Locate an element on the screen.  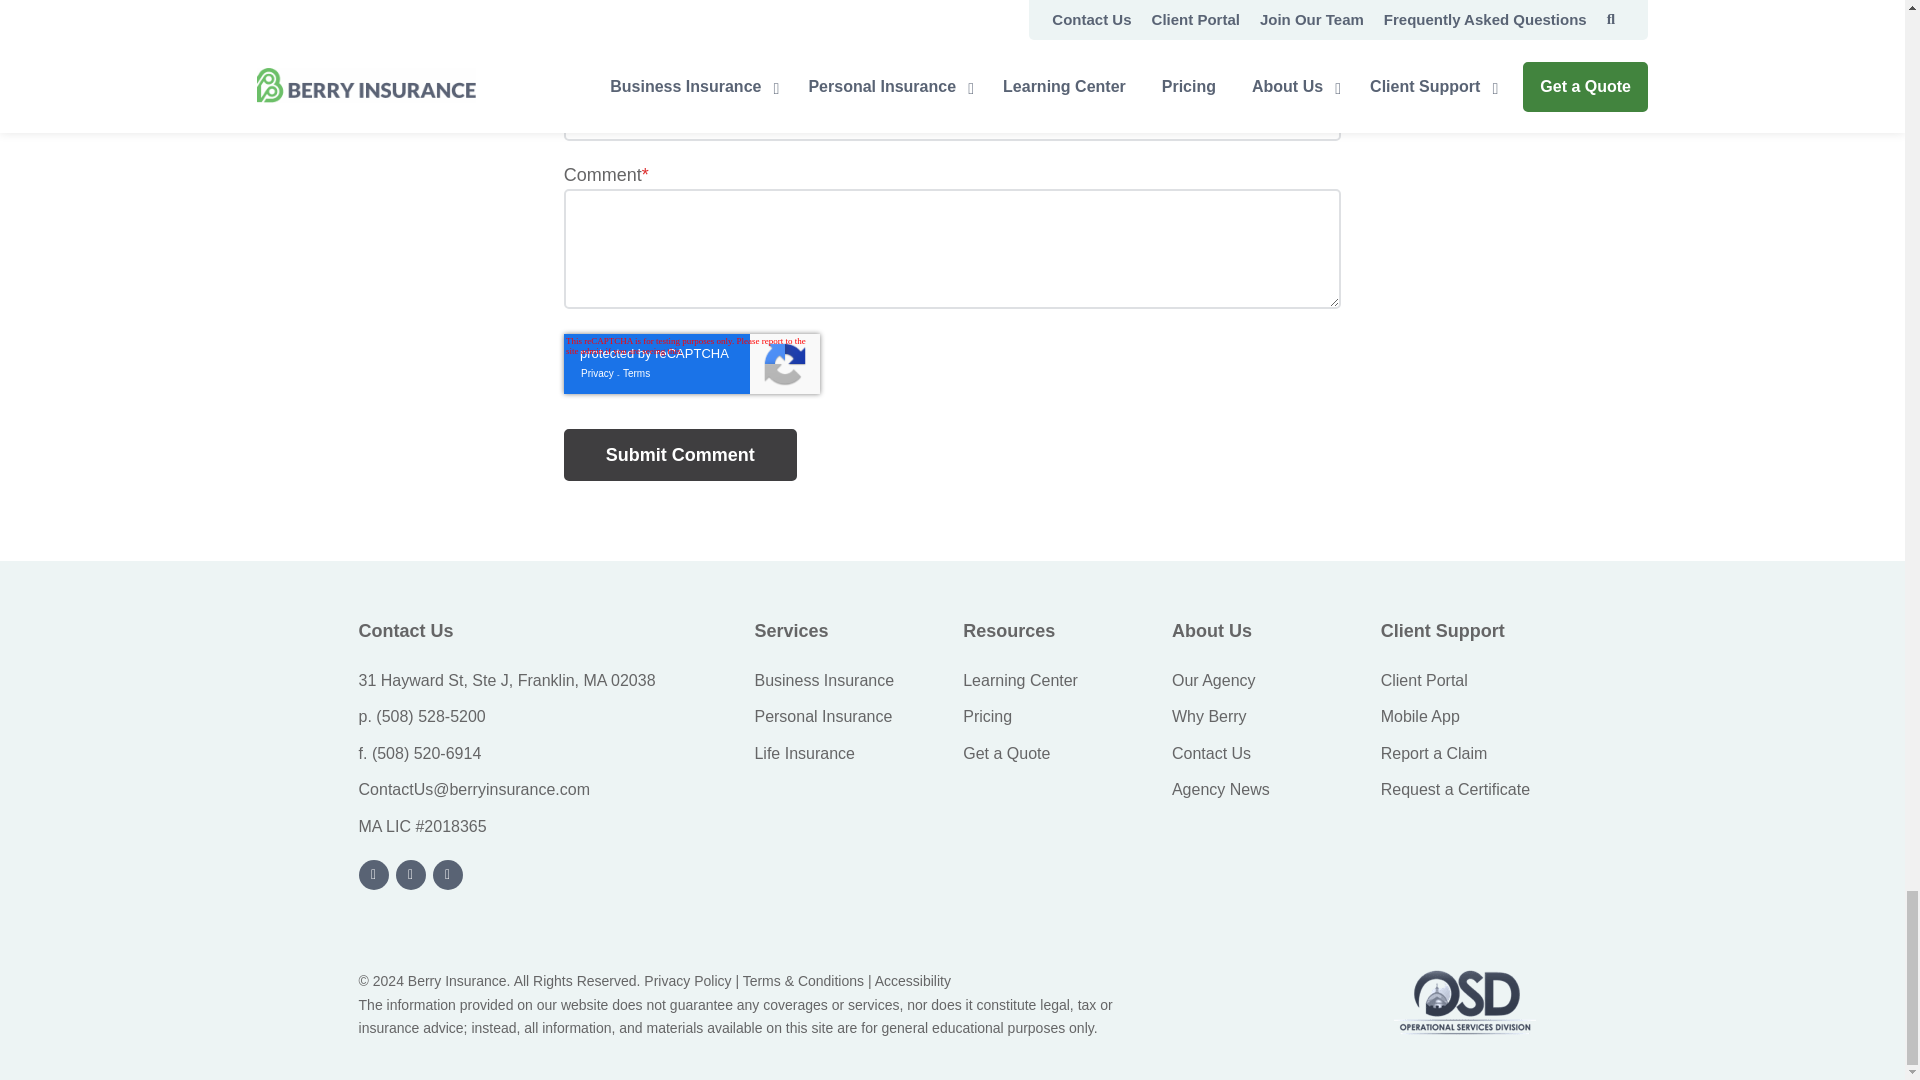
Berry Insurance Fax Number is located at coordinates (426, 754).